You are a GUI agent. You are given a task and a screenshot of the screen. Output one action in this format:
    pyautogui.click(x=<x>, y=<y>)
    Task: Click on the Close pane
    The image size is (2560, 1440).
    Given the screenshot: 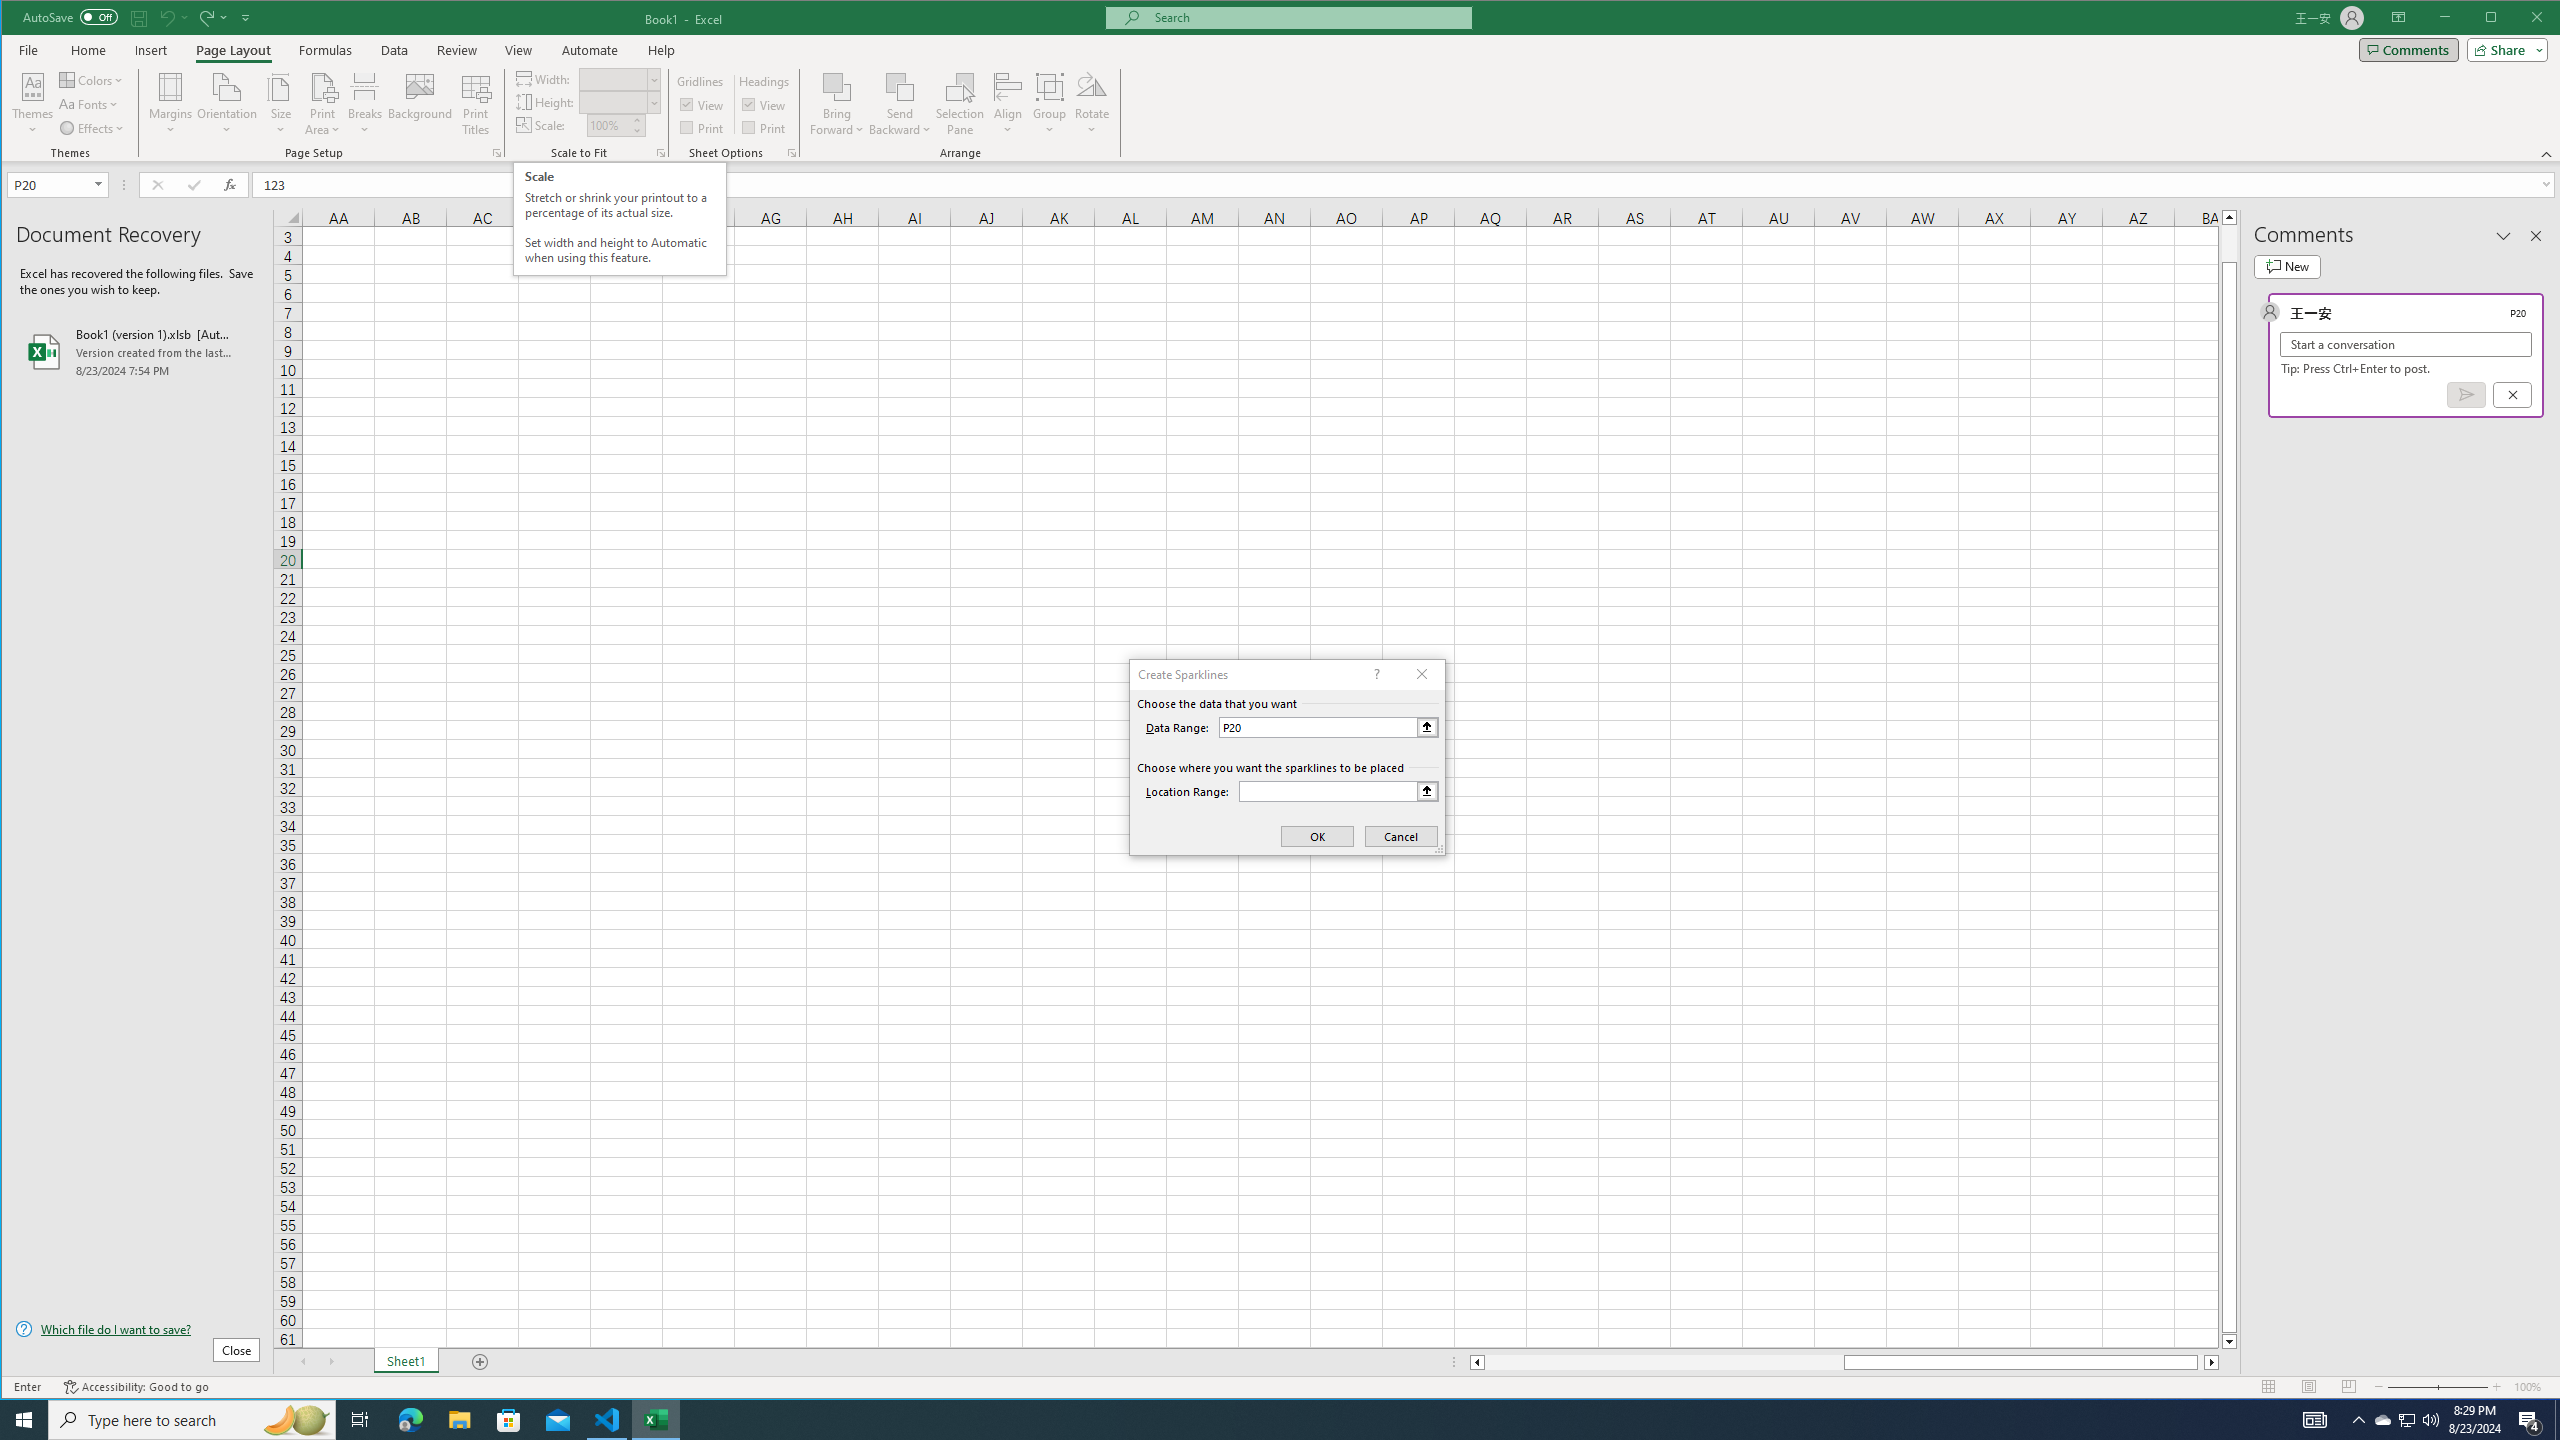 What is the action you would take?
    pyautogui.click(x=2536, y=236)
    